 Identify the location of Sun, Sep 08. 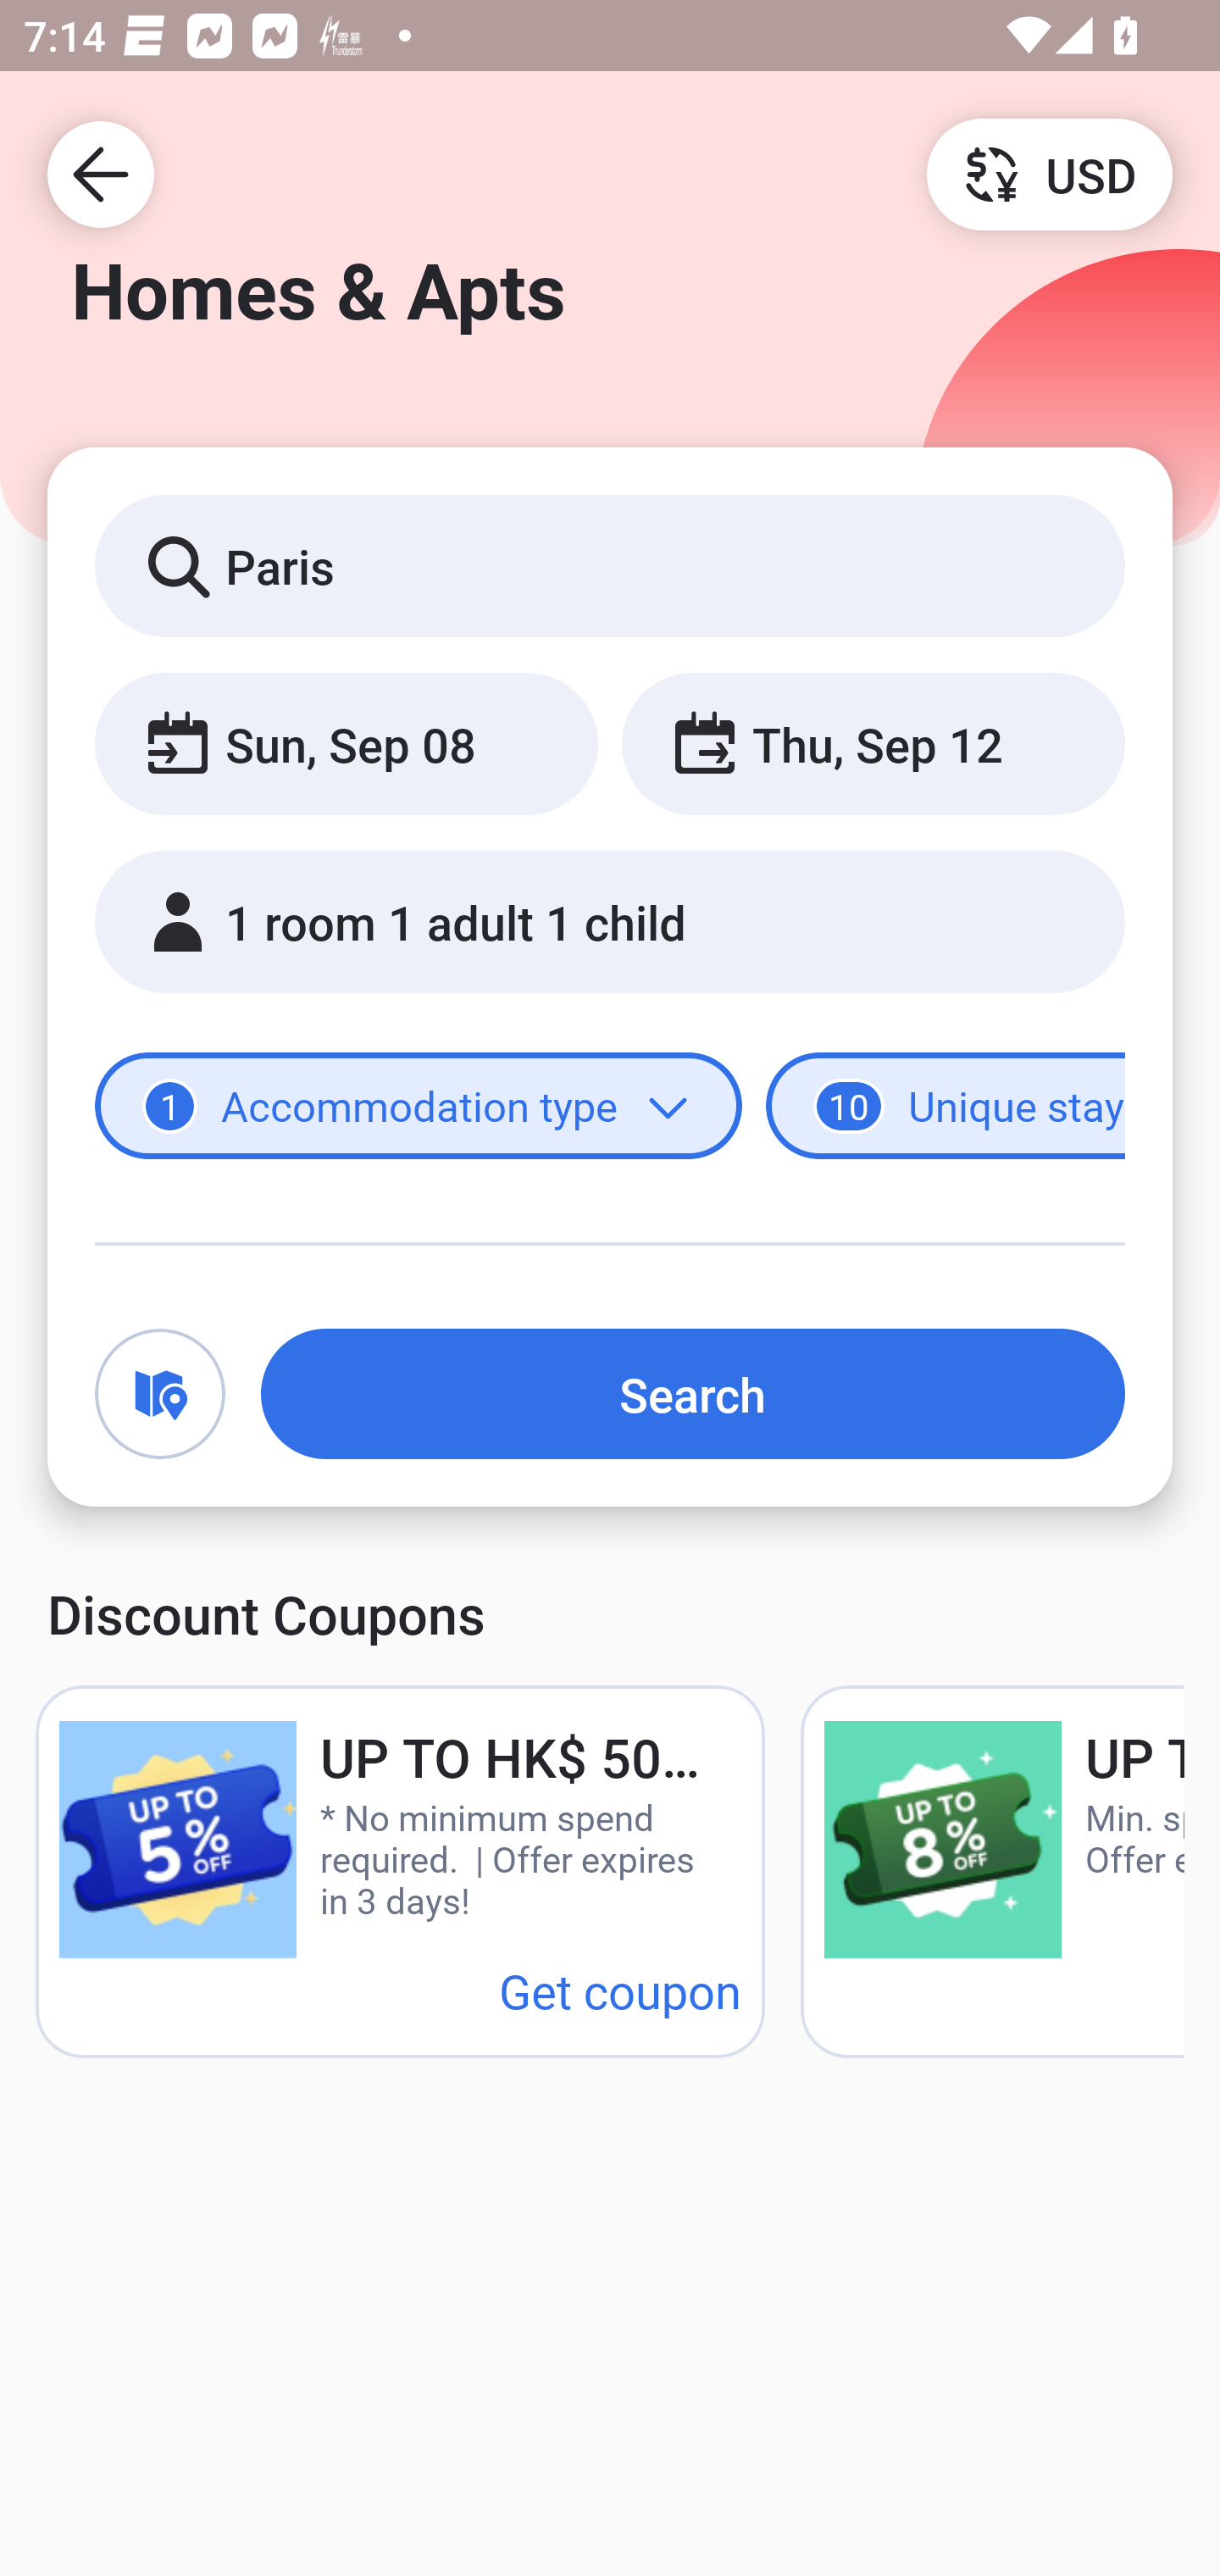
(346, 742).